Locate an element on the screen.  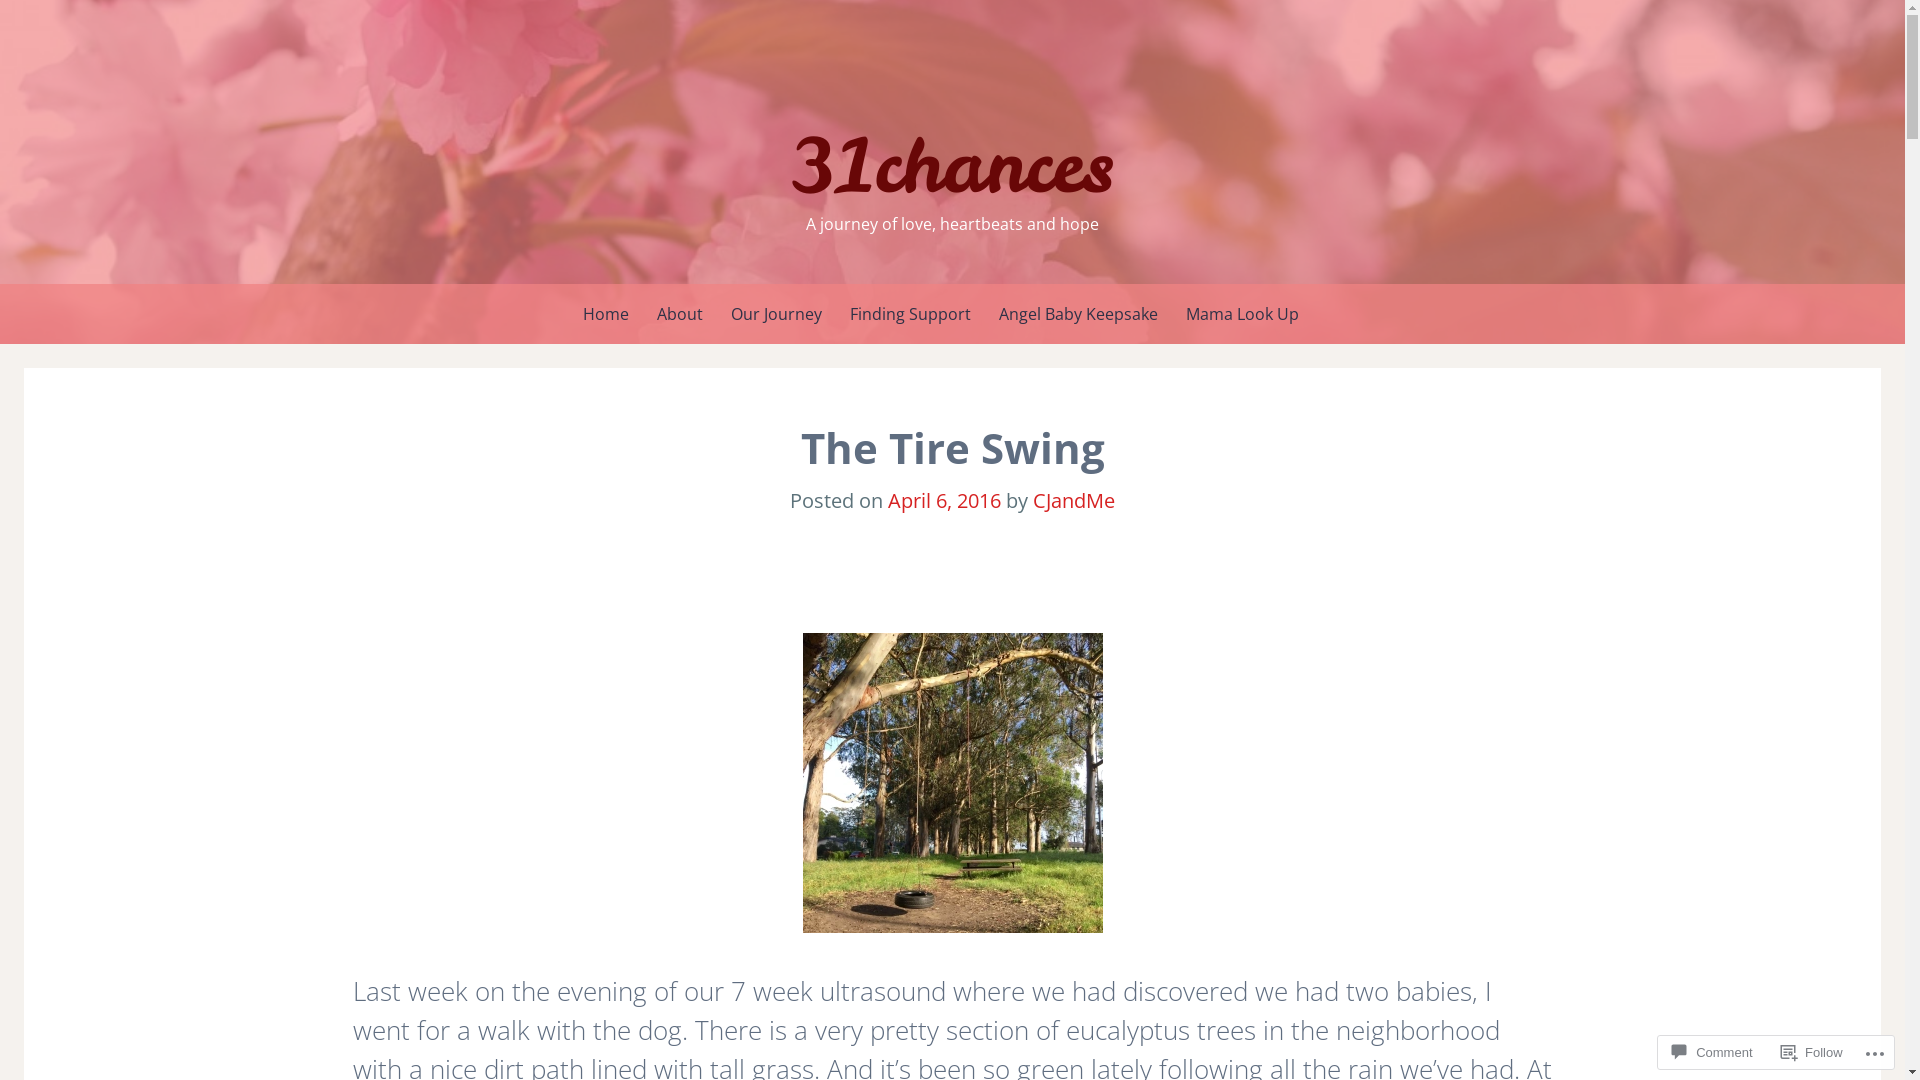
About is located at coordinates (679, 314).